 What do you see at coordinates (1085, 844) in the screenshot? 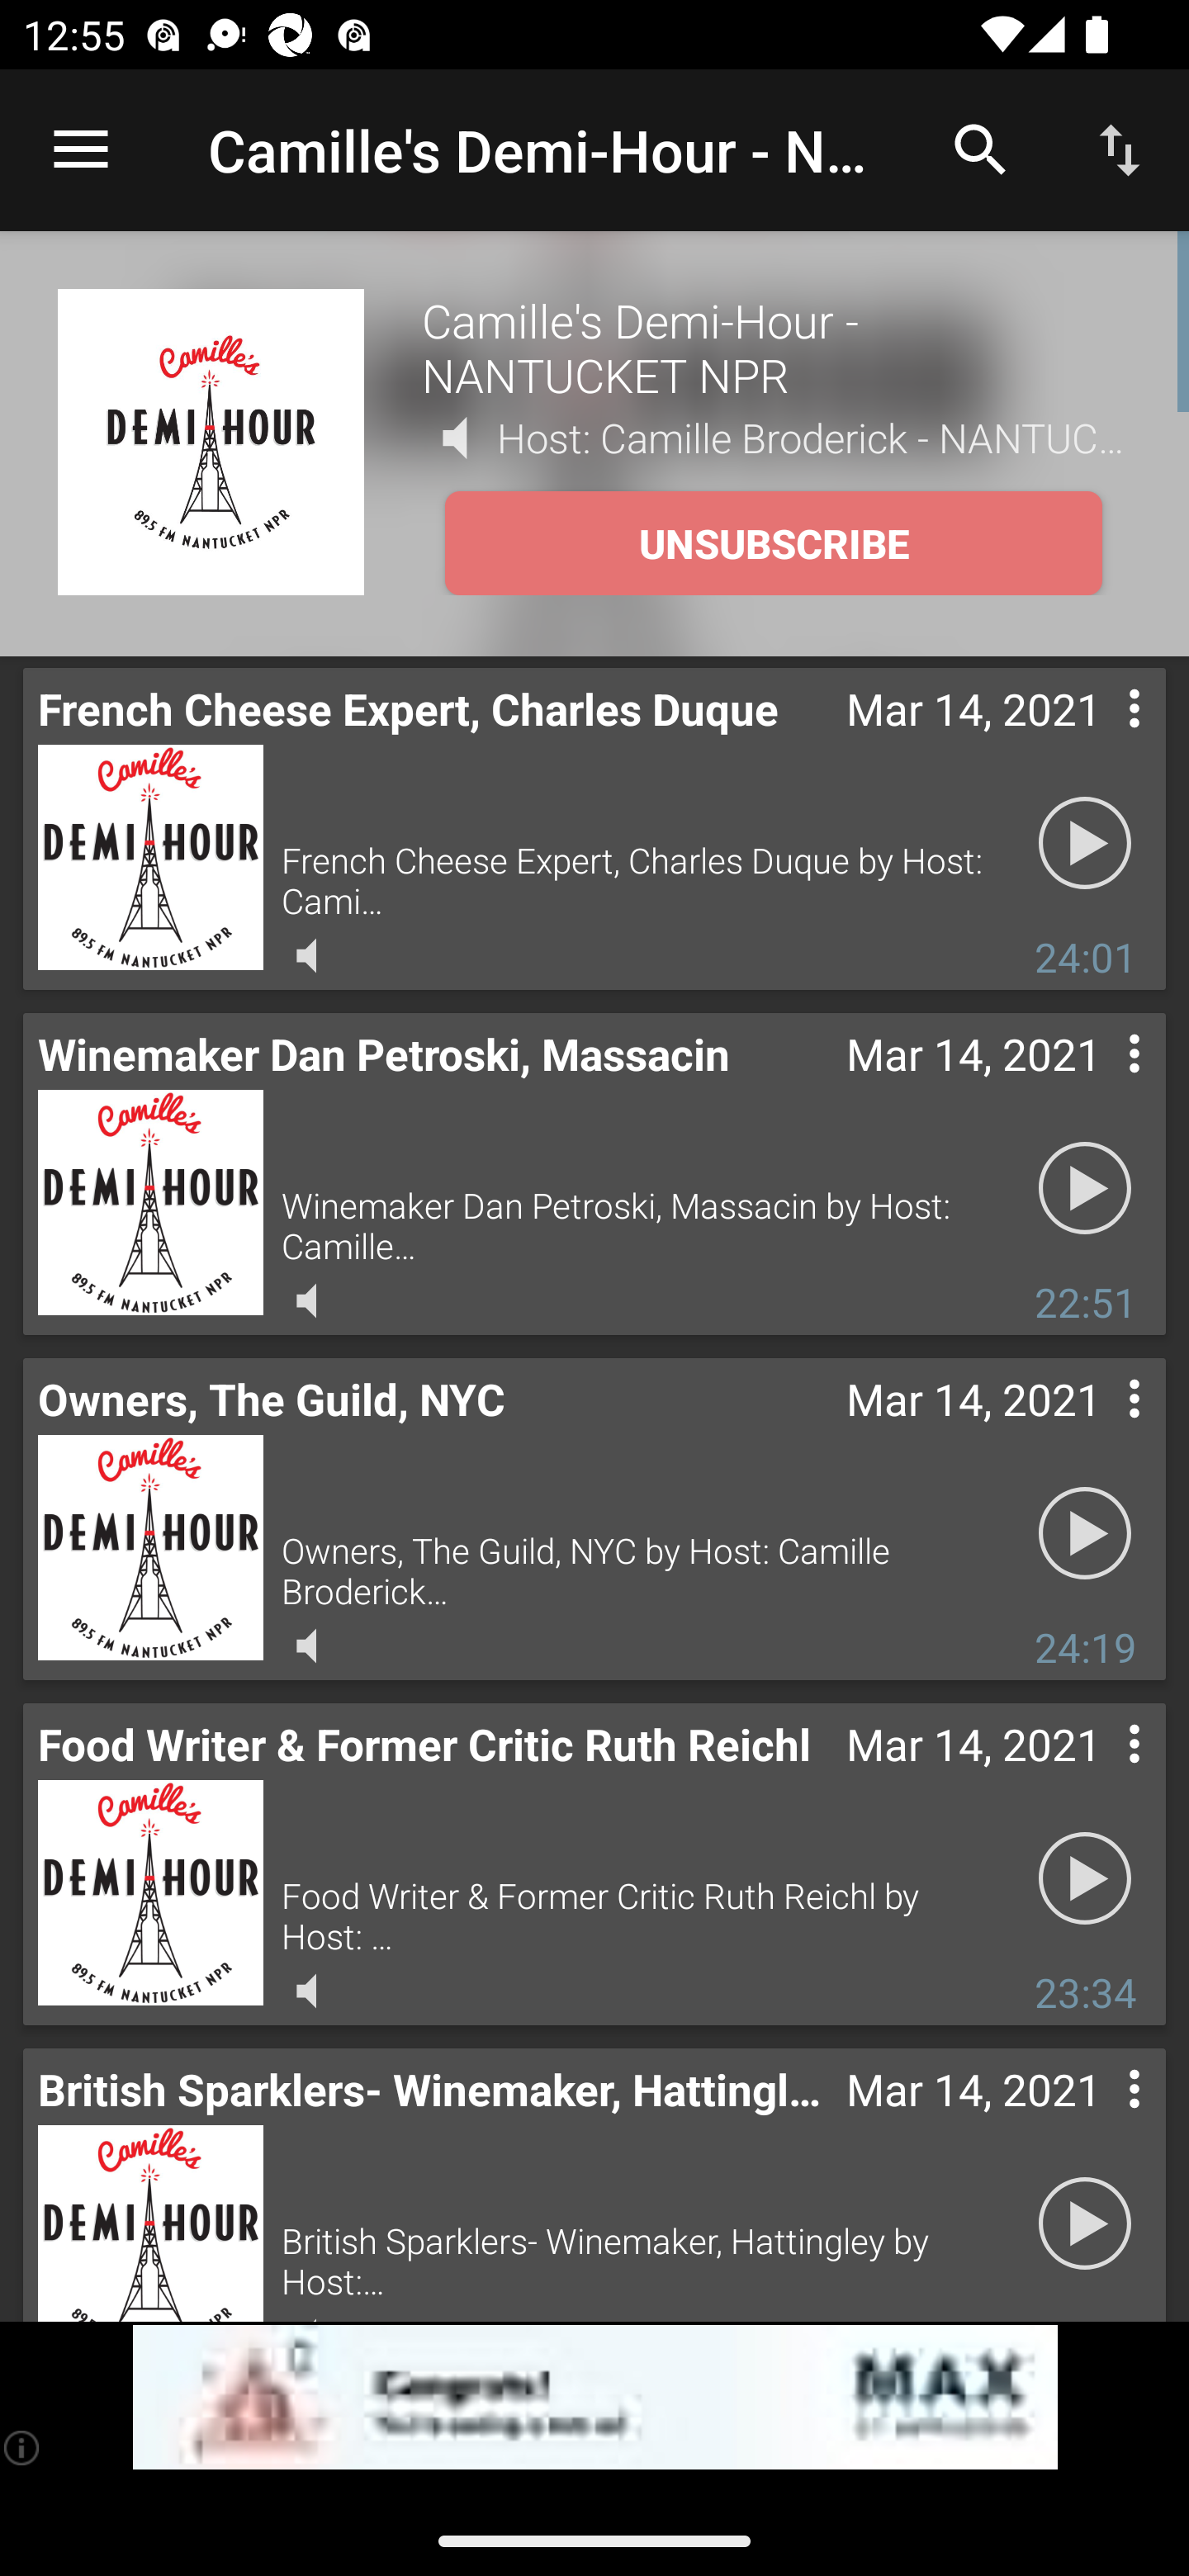
I see `Play` at bounding box center [1085, 844].